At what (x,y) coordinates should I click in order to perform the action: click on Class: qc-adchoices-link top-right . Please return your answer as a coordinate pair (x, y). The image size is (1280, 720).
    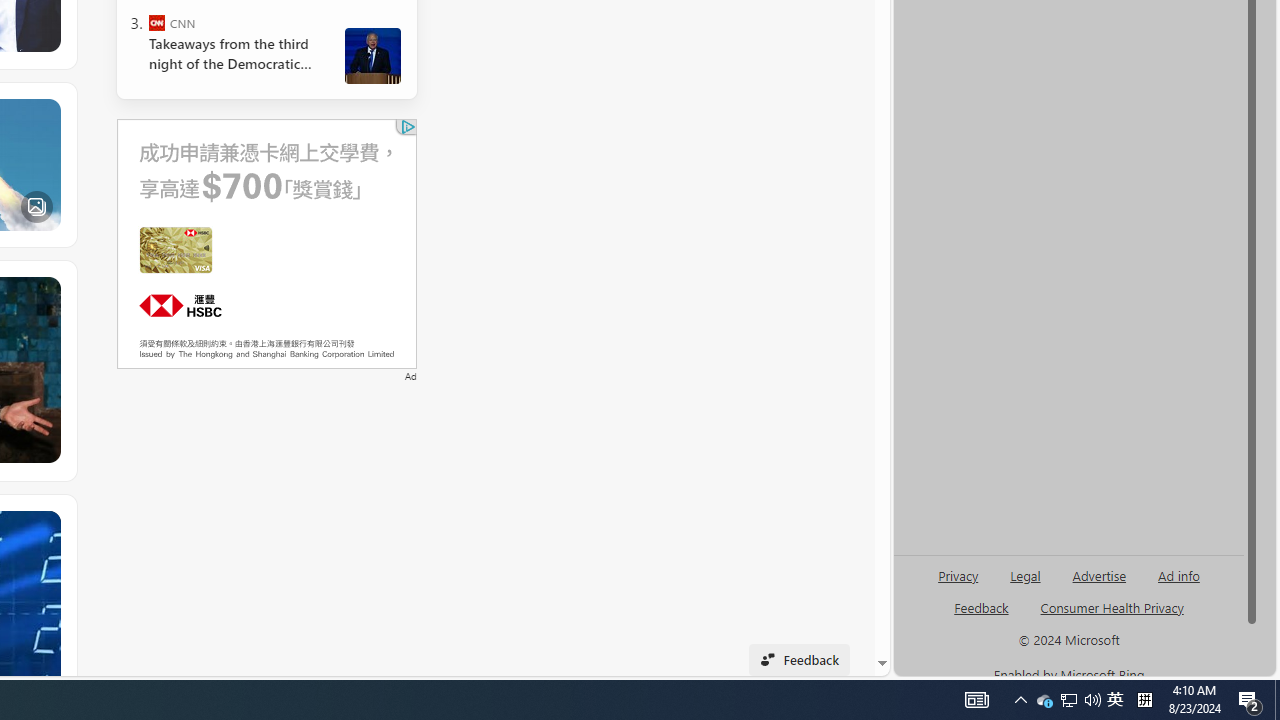
    Looking at the image, I should click on (406, 126).